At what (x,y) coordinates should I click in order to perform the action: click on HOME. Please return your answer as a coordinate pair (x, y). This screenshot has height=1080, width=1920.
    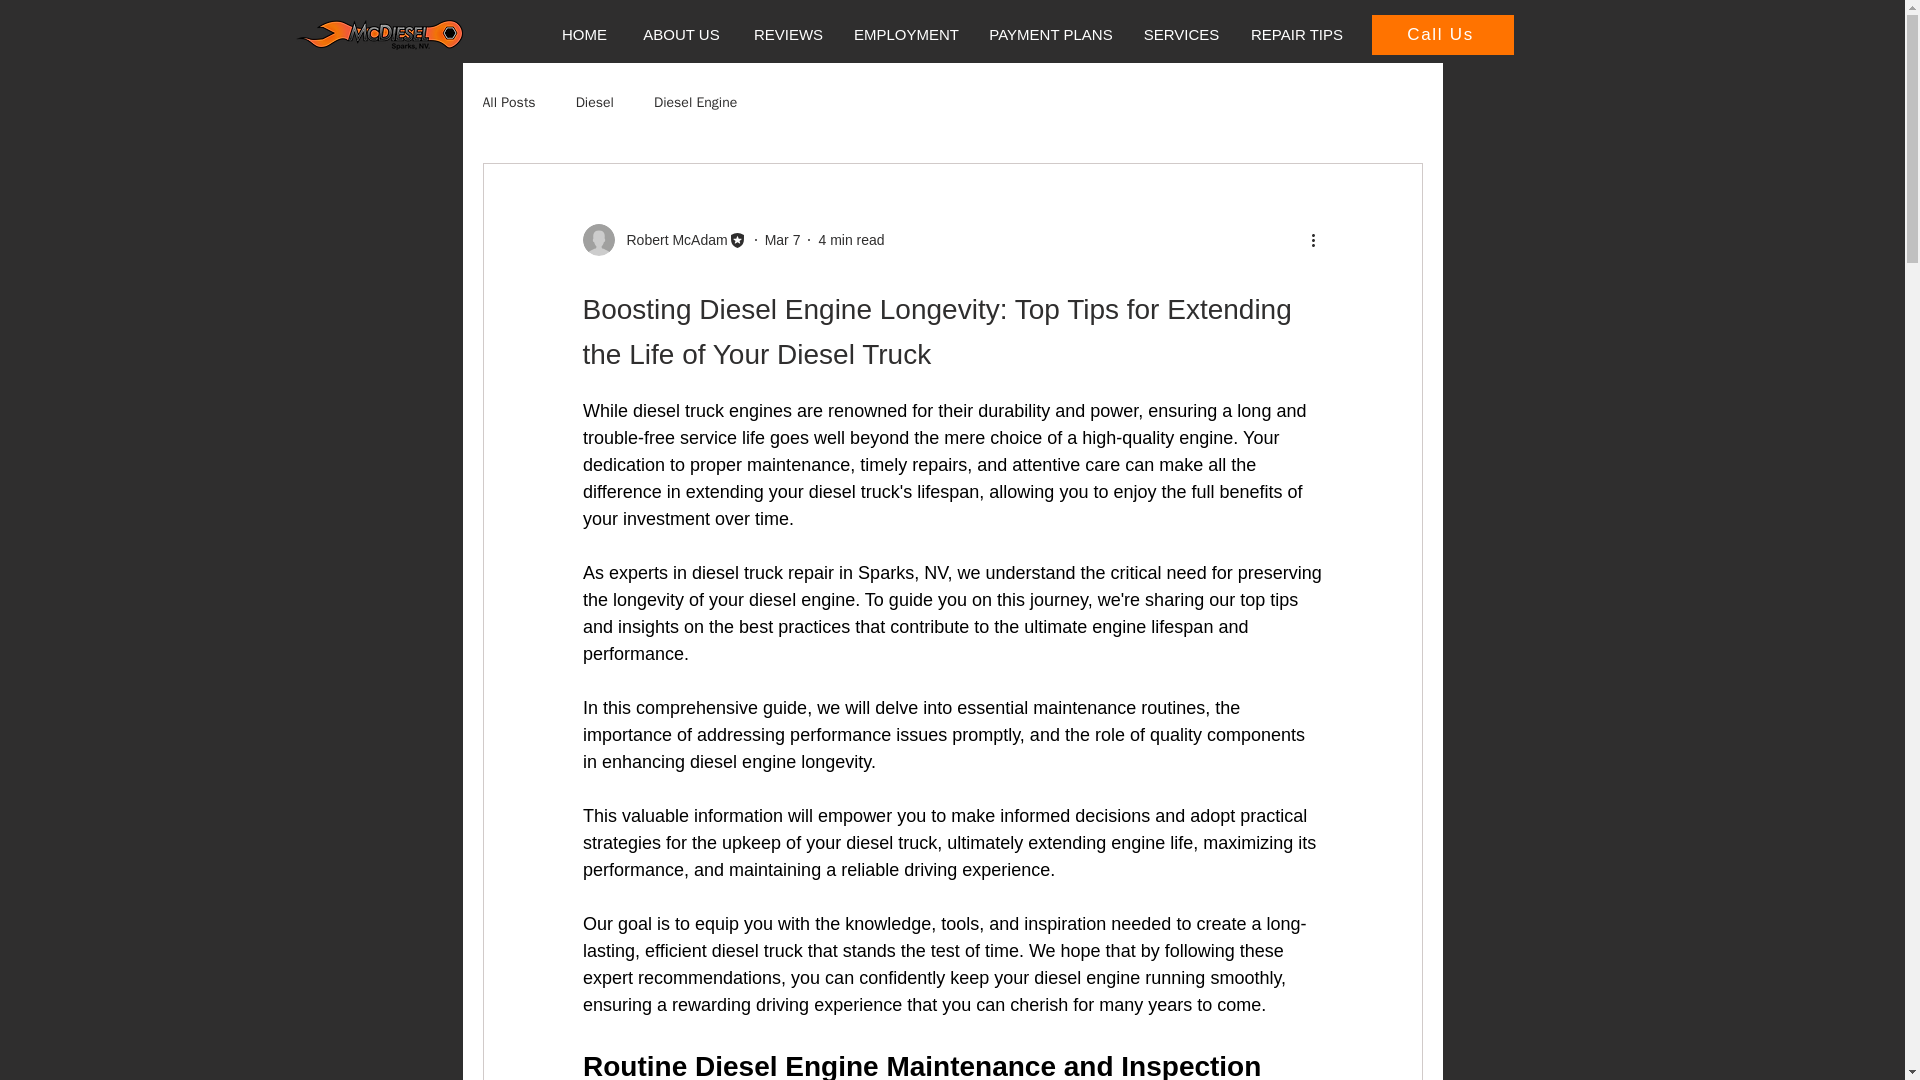
    Looking at the image, I should click on (584, 34).